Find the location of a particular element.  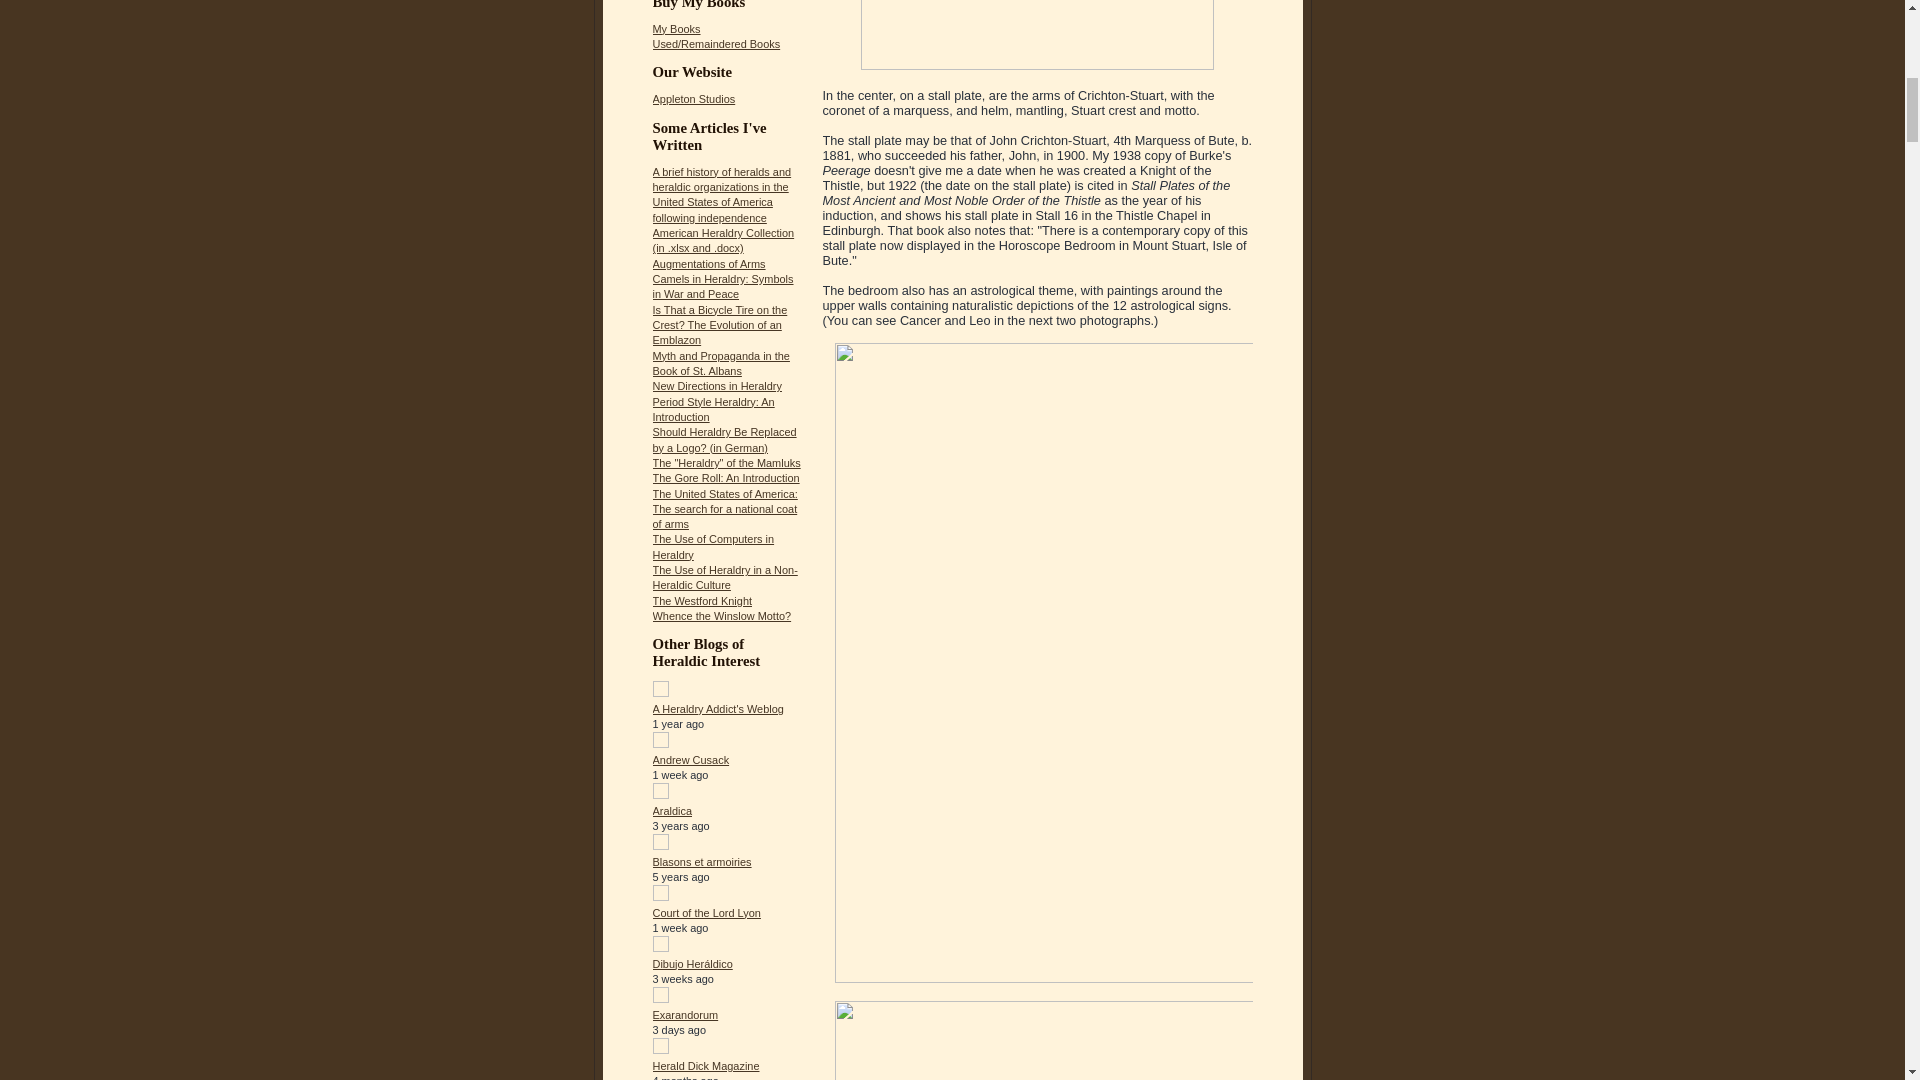

The "Heraldry" of the Mamluks is located at coordinates (726, 462).